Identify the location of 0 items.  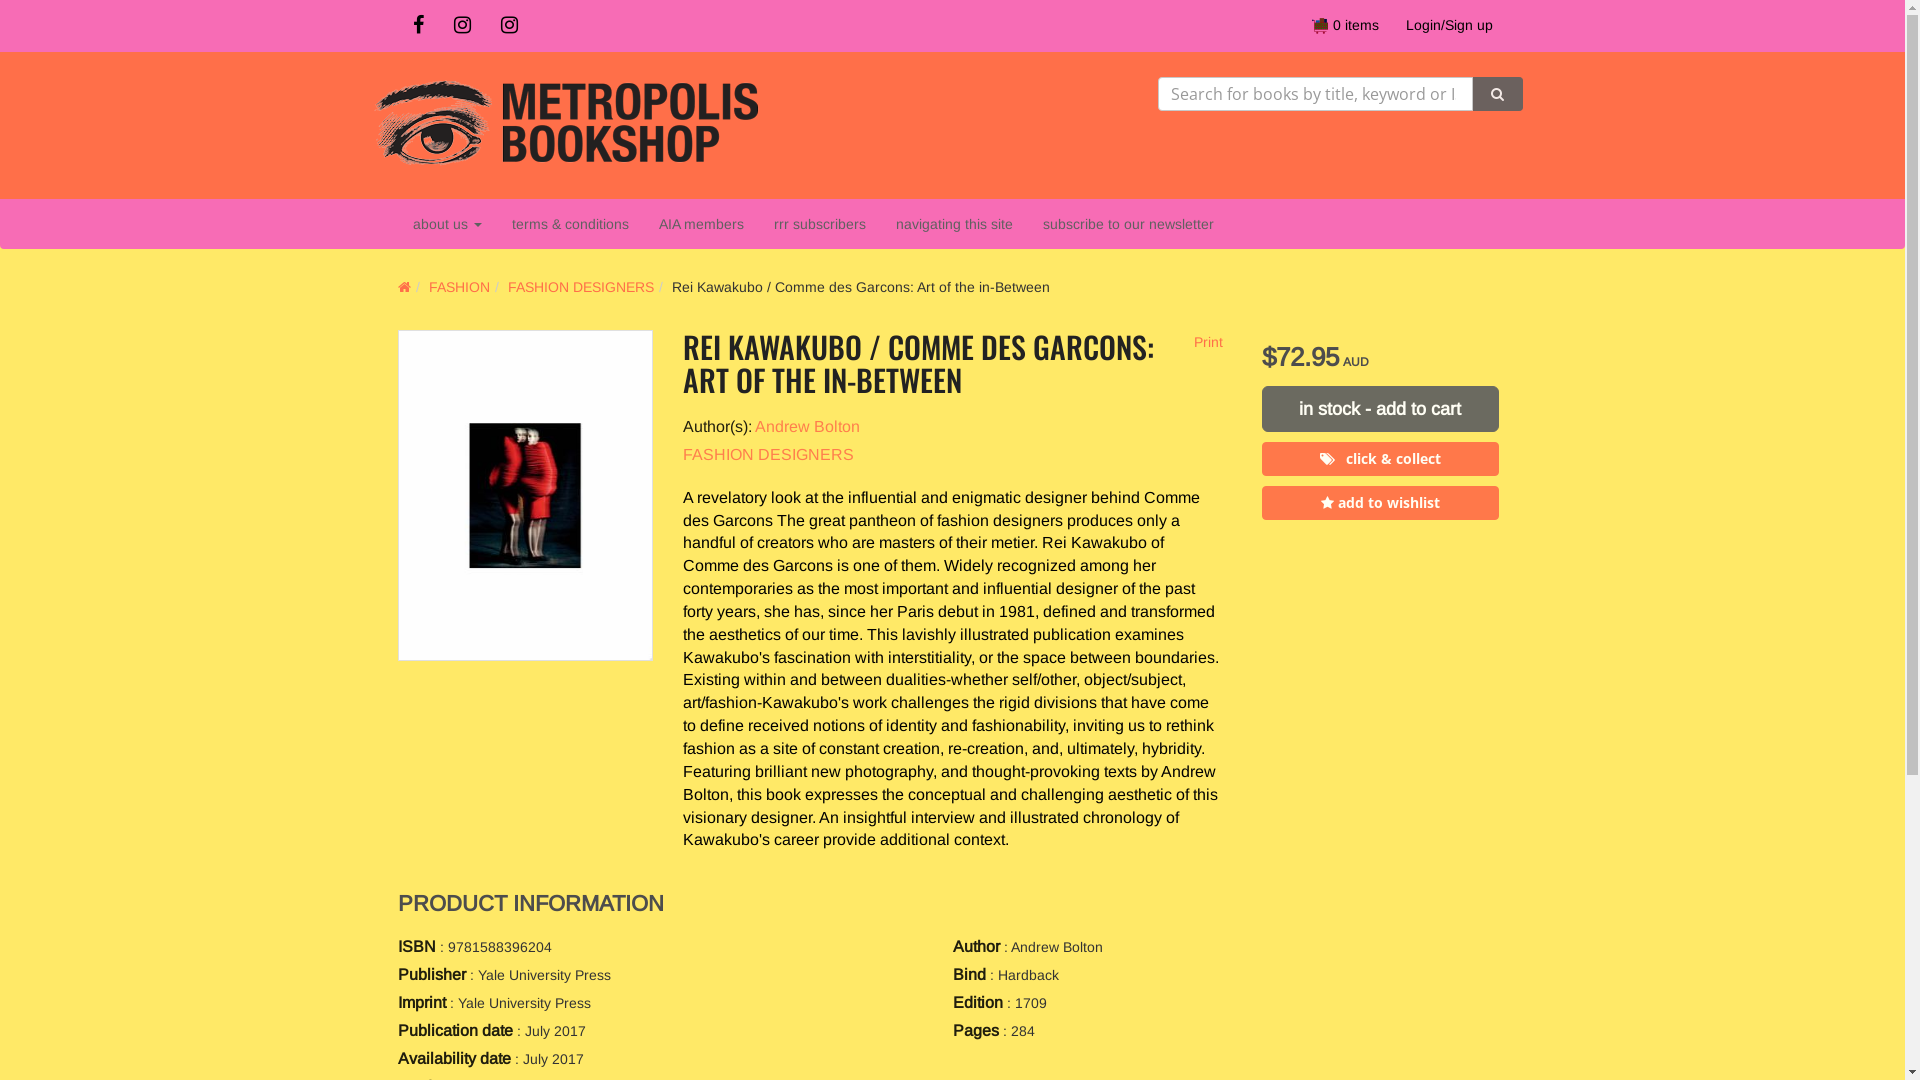
(1346, 25).